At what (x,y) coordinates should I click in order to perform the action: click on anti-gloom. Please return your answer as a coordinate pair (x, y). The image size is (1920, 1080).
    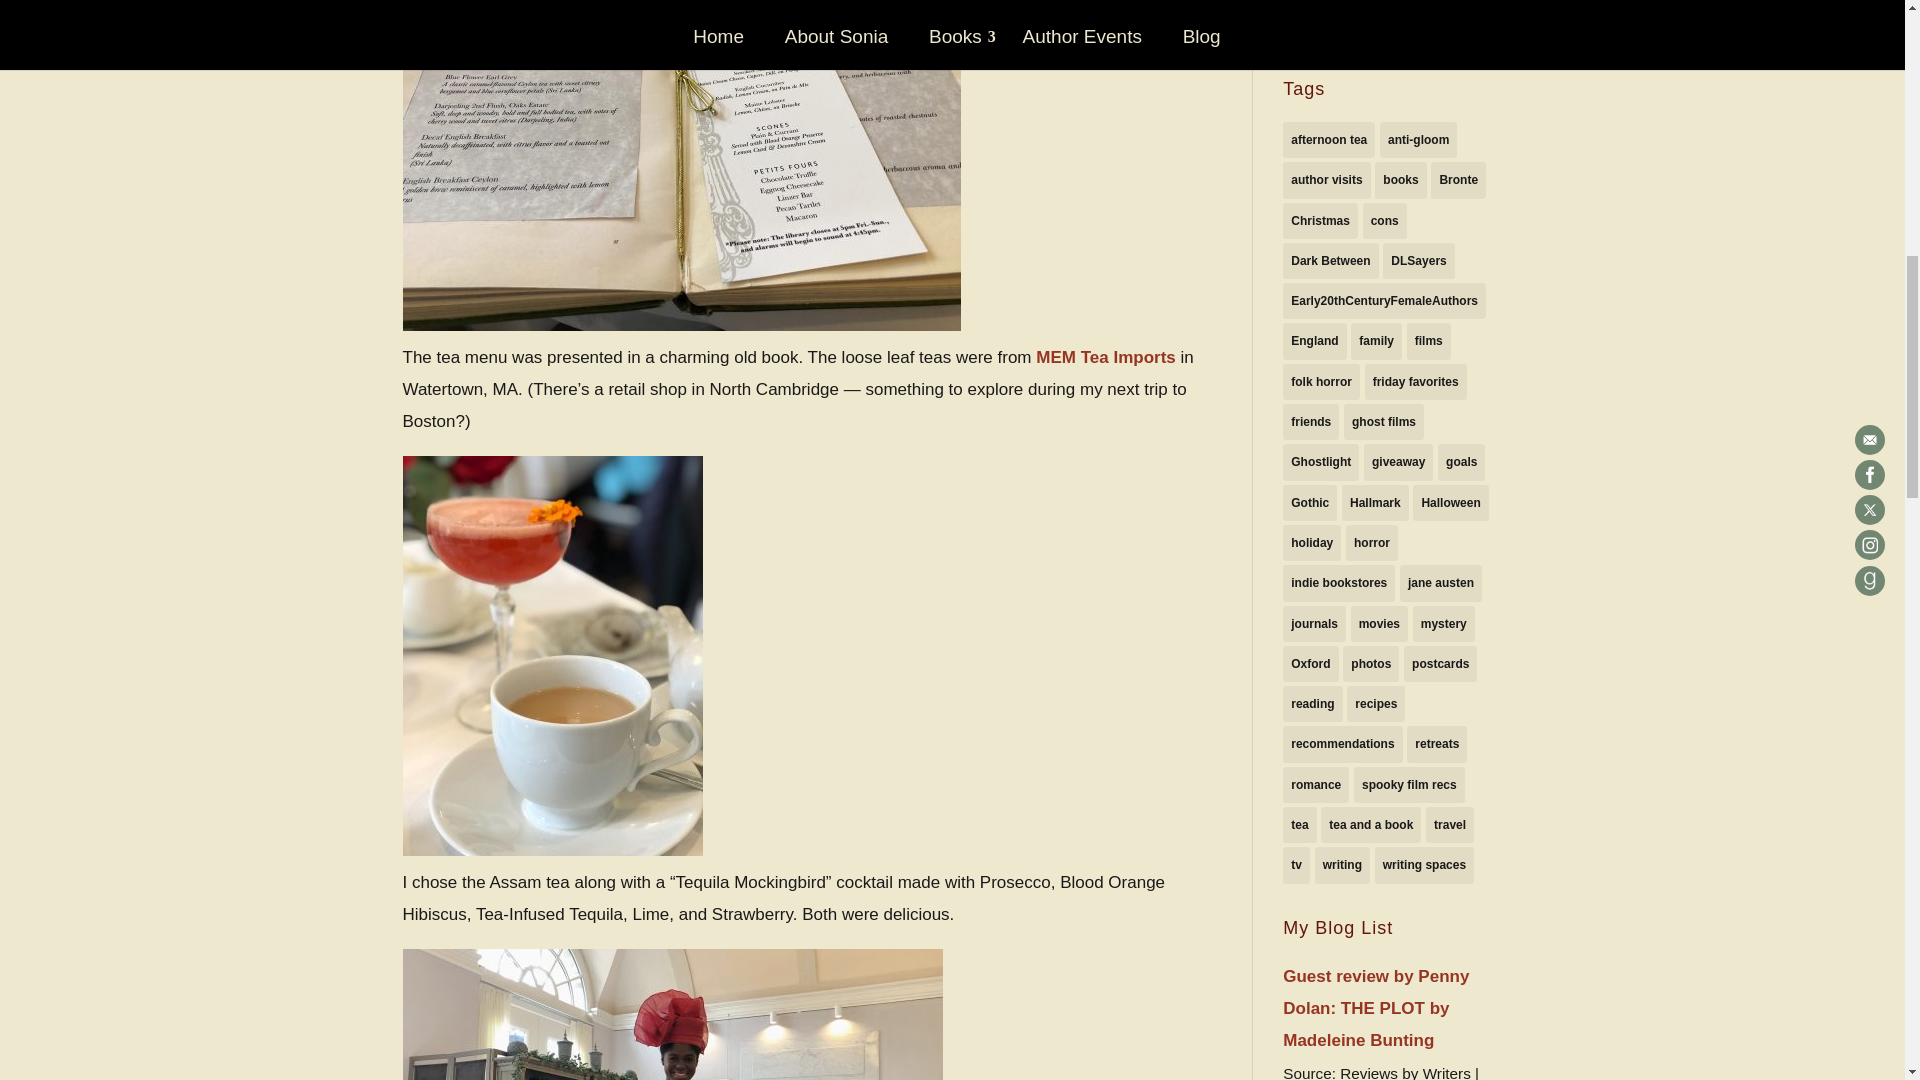
    Looking at the image, I should click on (1418, 140).